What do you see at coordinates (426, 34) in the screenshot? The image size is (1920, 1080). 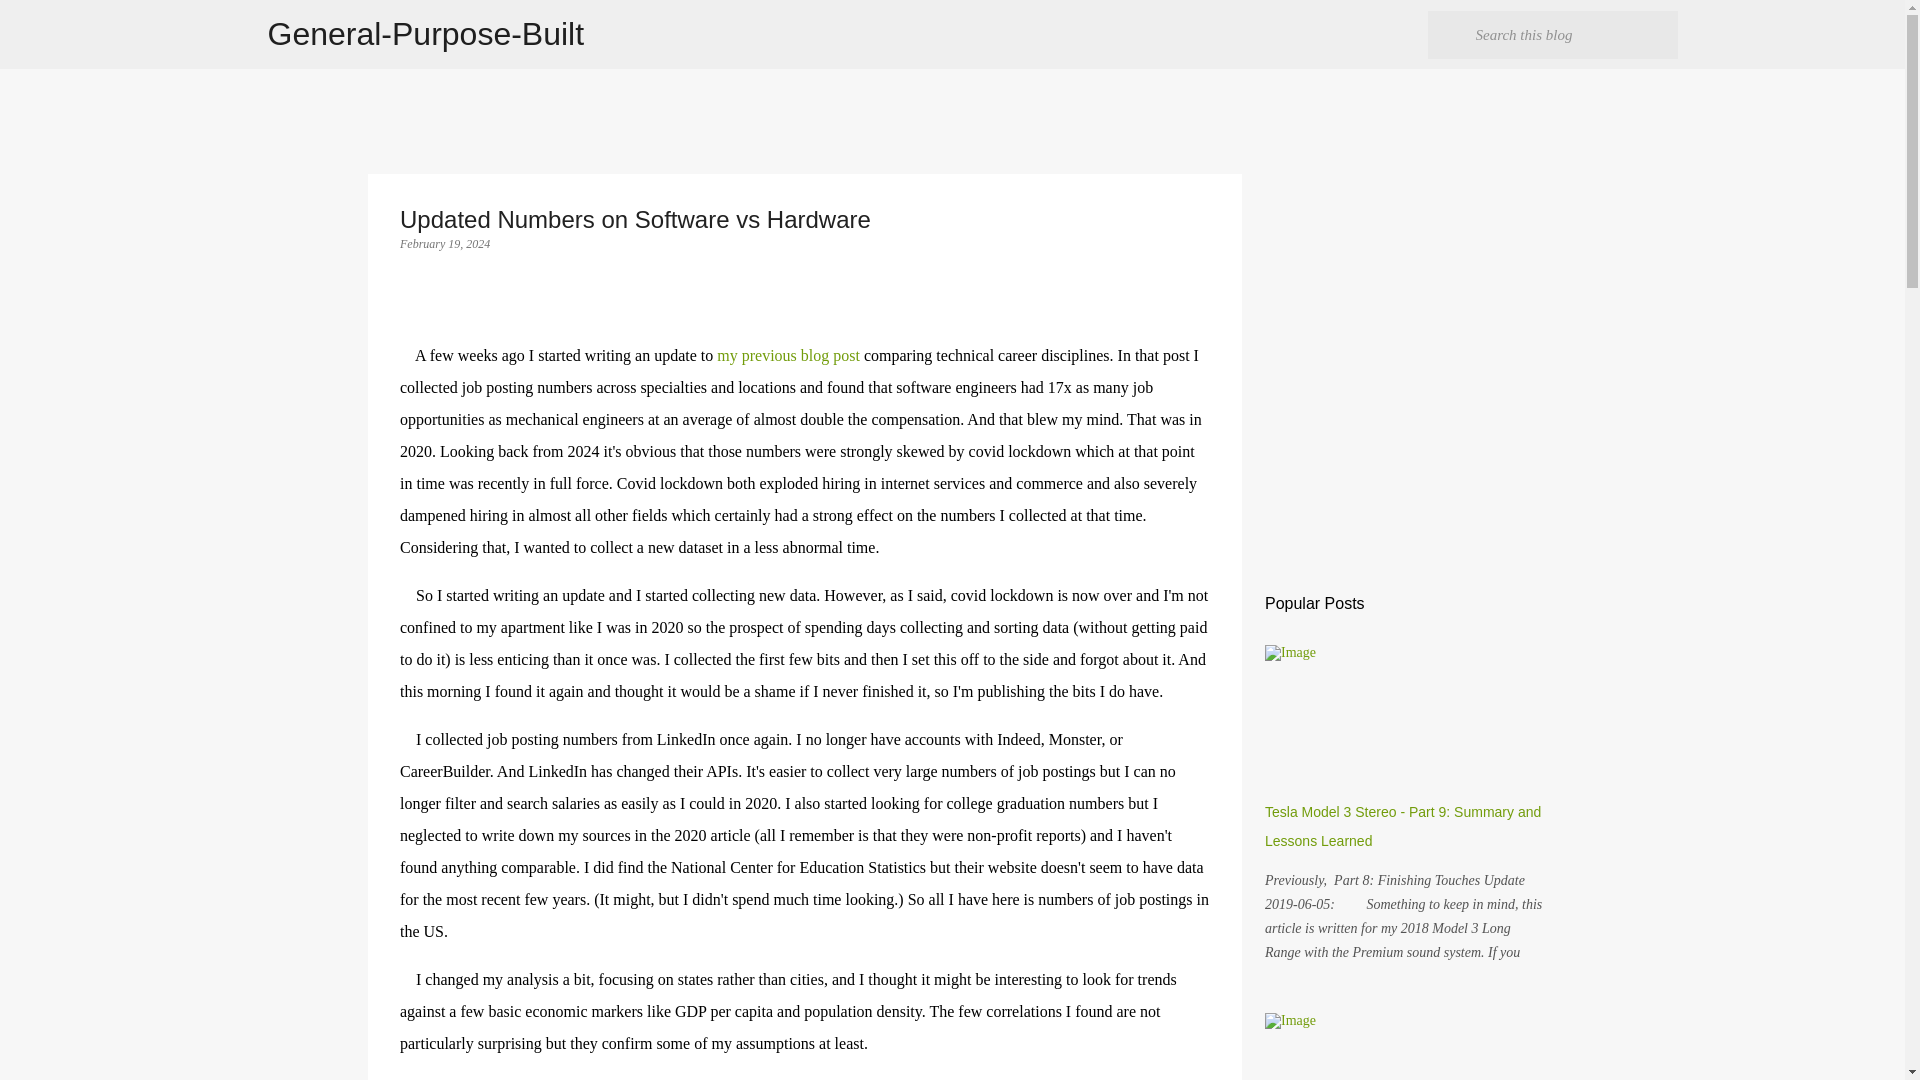 I see `General-Purpose-Built` at bounding box center [426, 34].